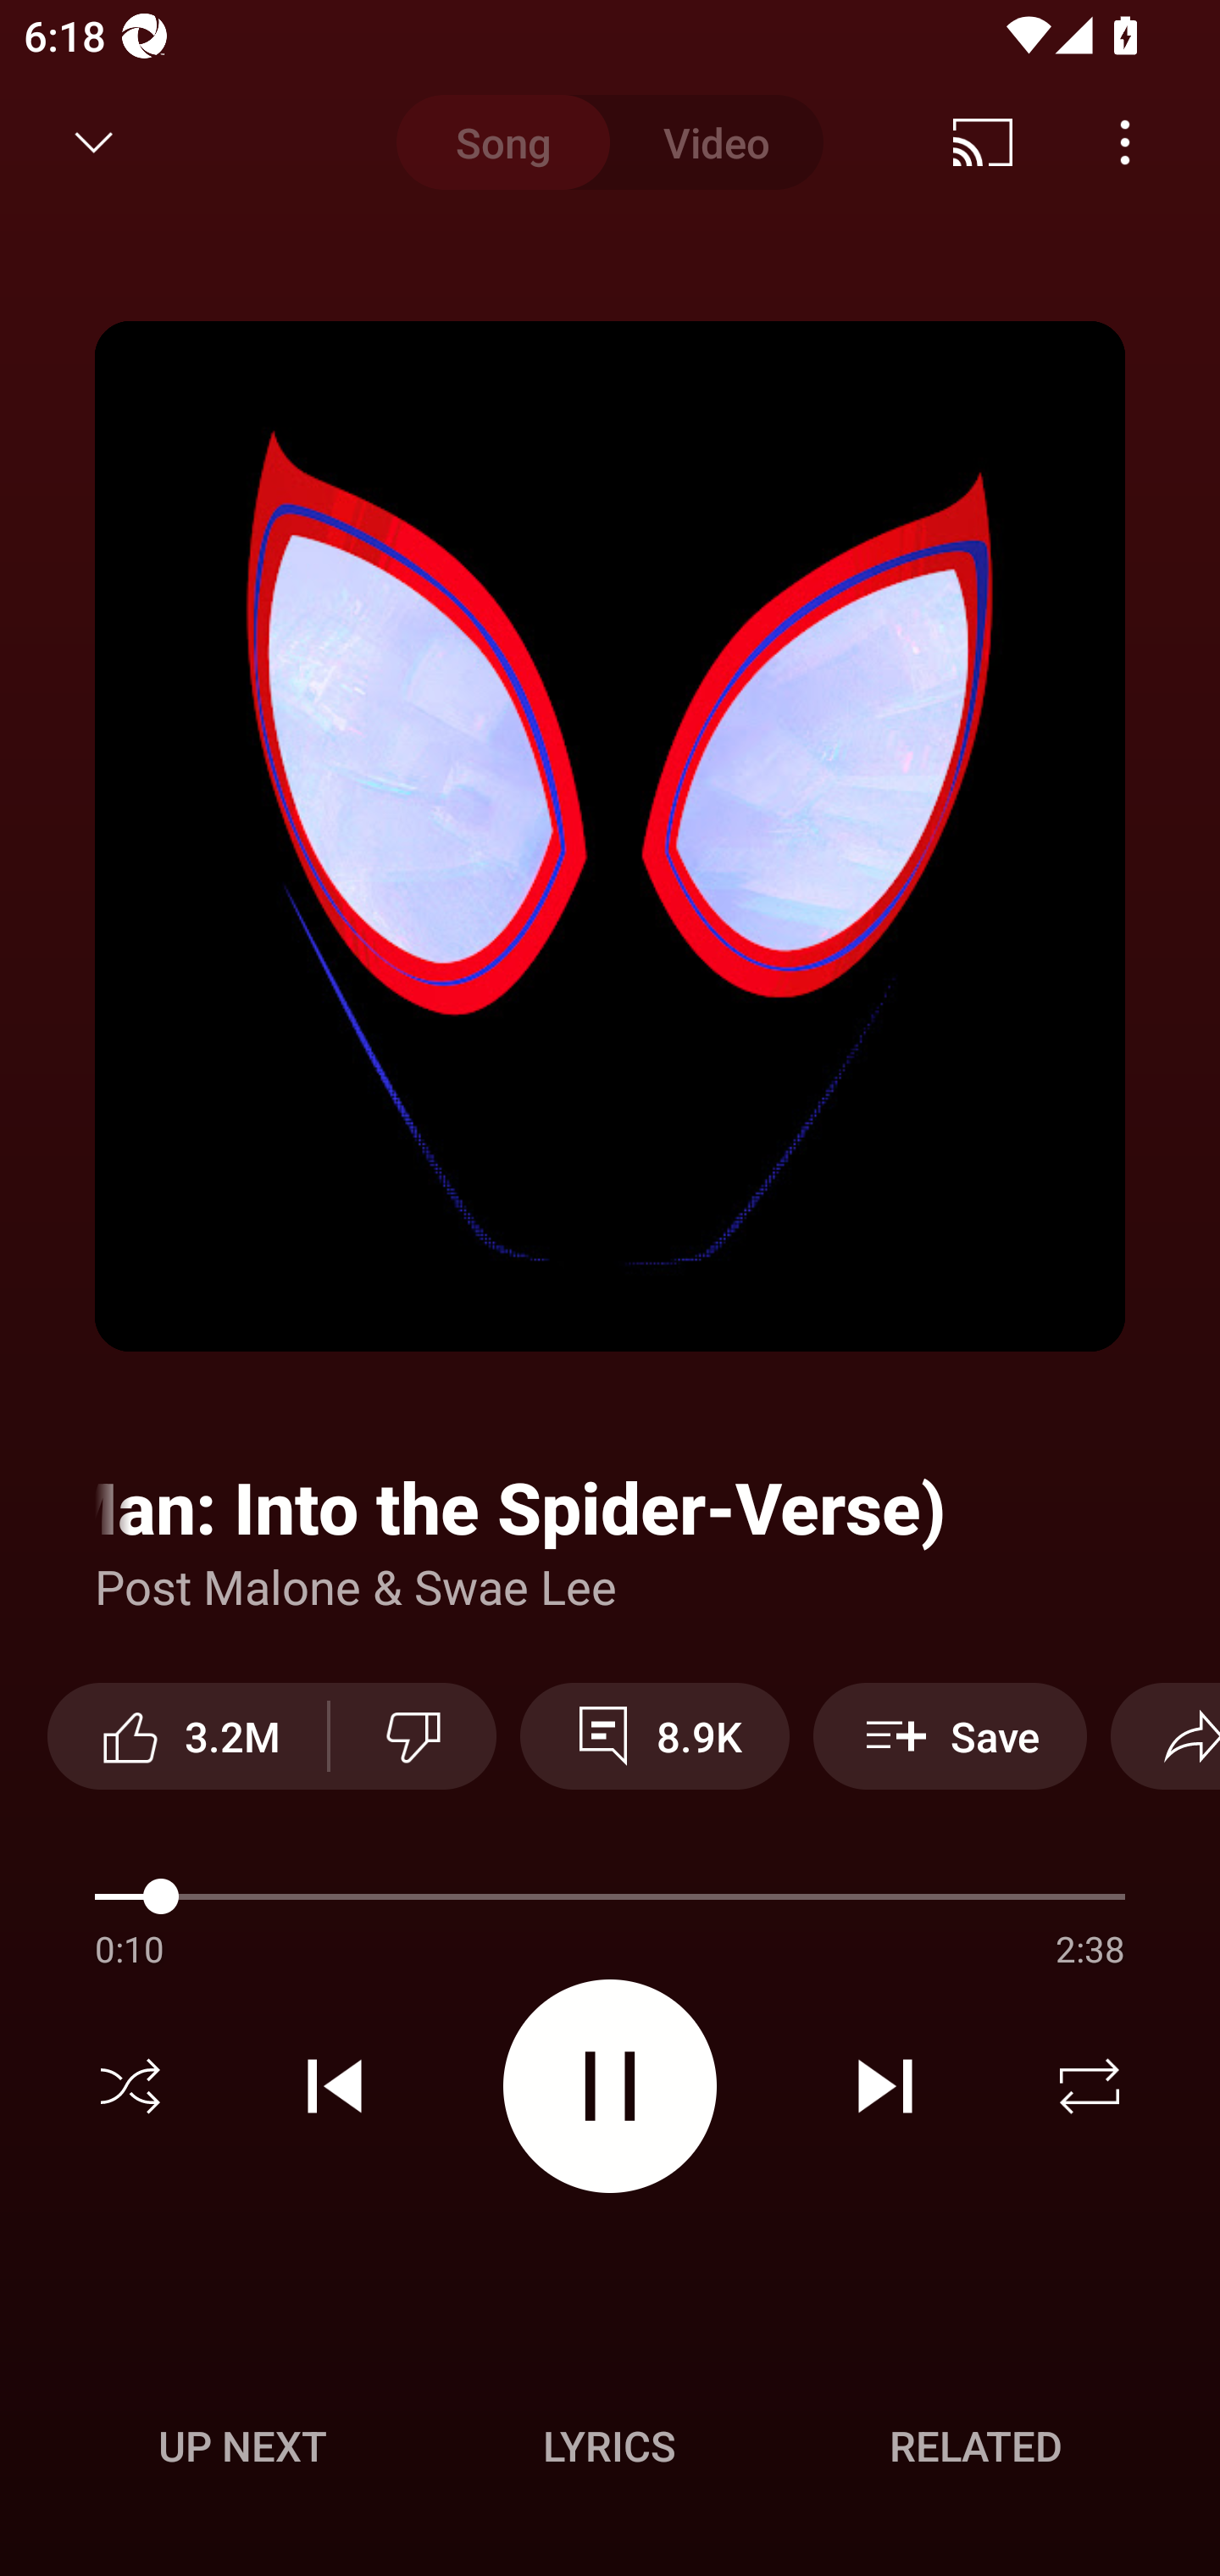 The width and height of the screenshot is (1220, 2576). What do you see at coordinates (1125, 142) in the screenshot?
I see `Menu` at bounding box center [1125, 142].